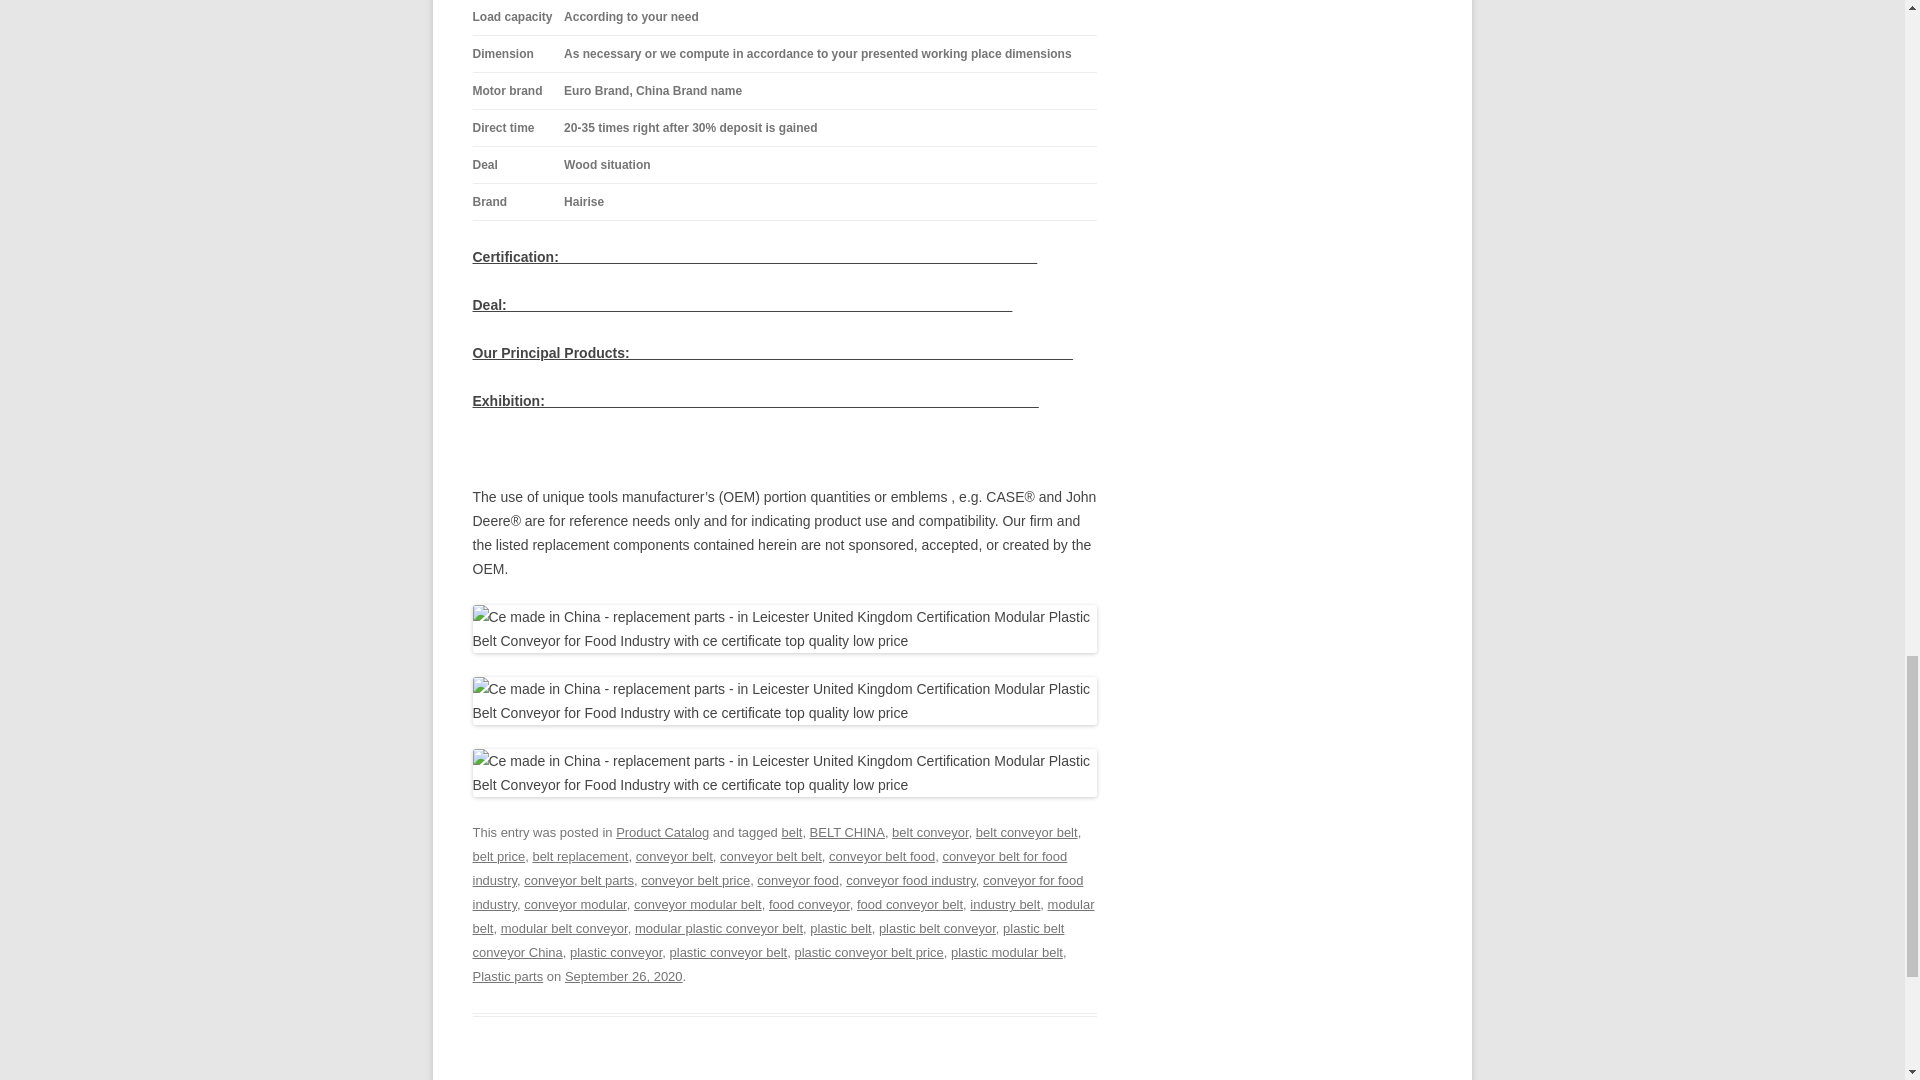 The height and width of the screenshot is (1080, 1920). I want to click on conveyor belt food, so click(882, 856).